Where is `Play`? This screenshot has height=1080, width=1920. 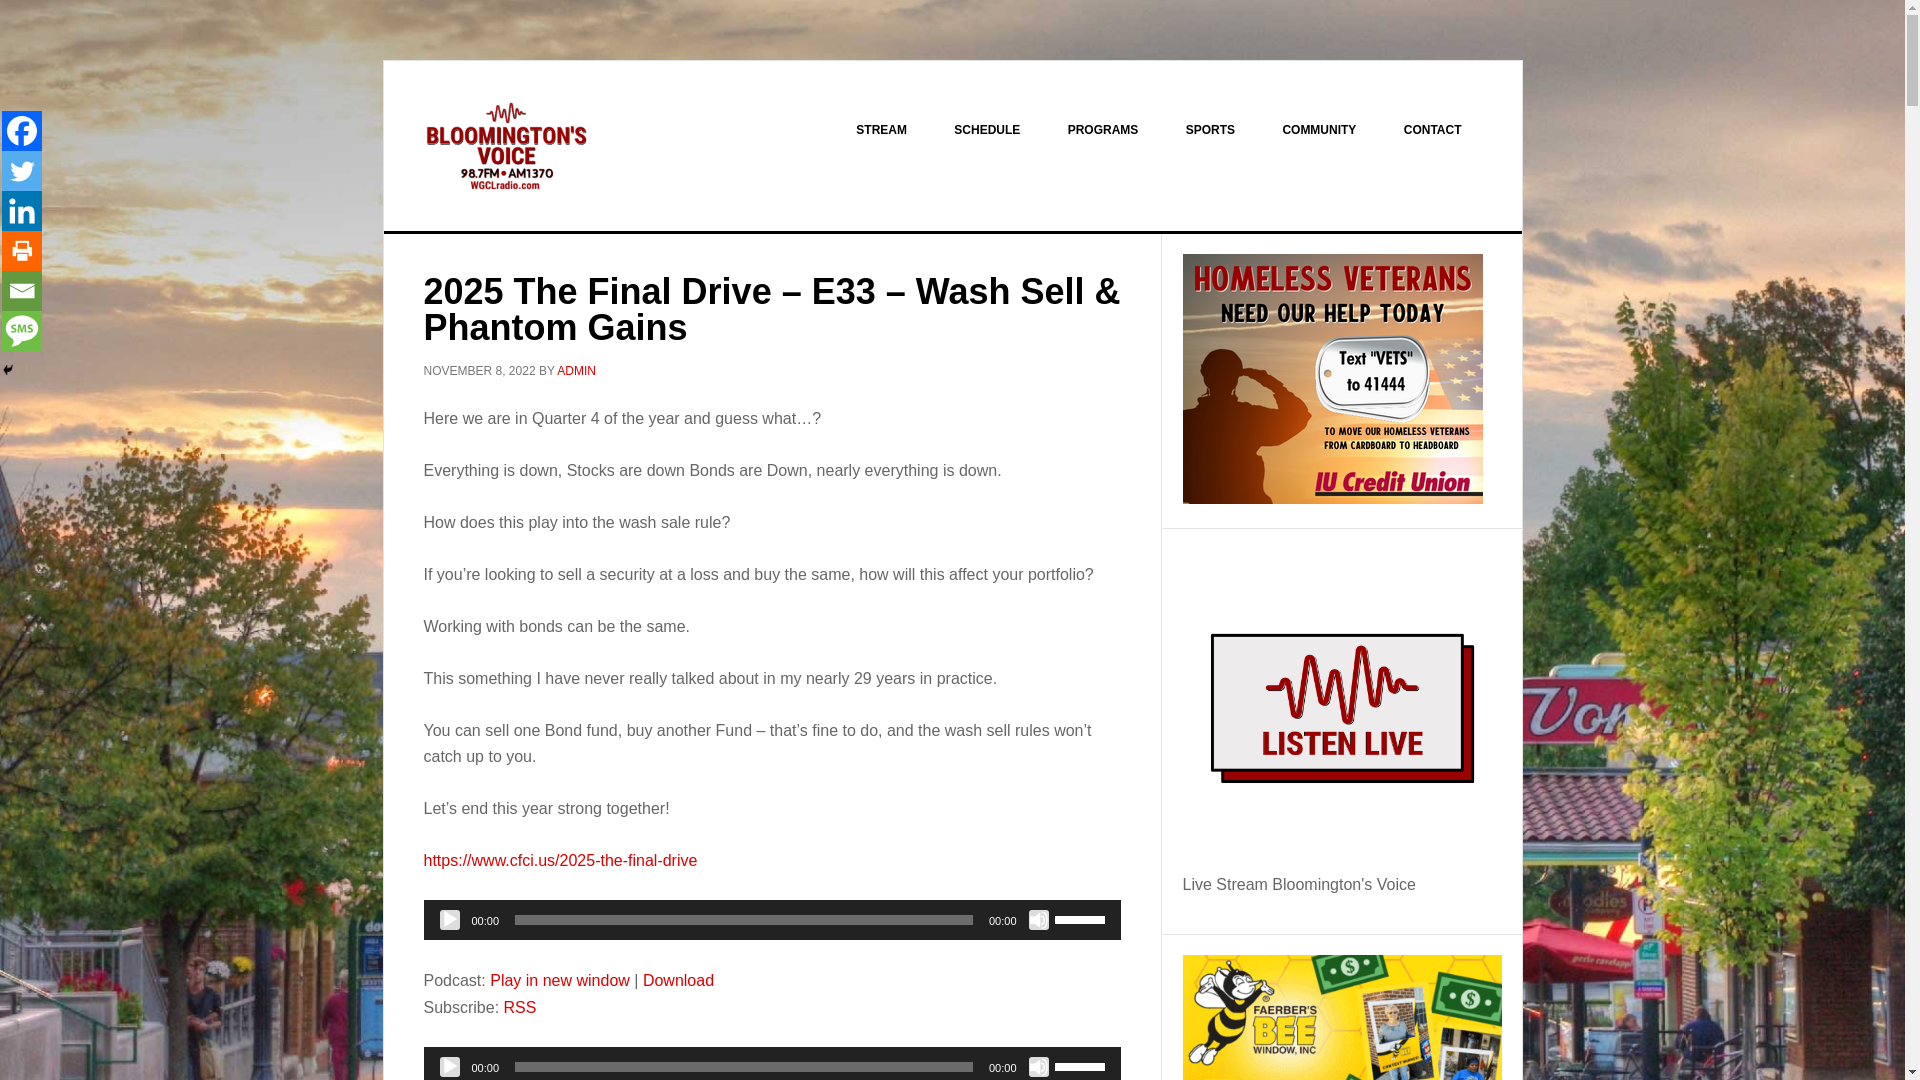
Play is located at coordinates (450, 1066).